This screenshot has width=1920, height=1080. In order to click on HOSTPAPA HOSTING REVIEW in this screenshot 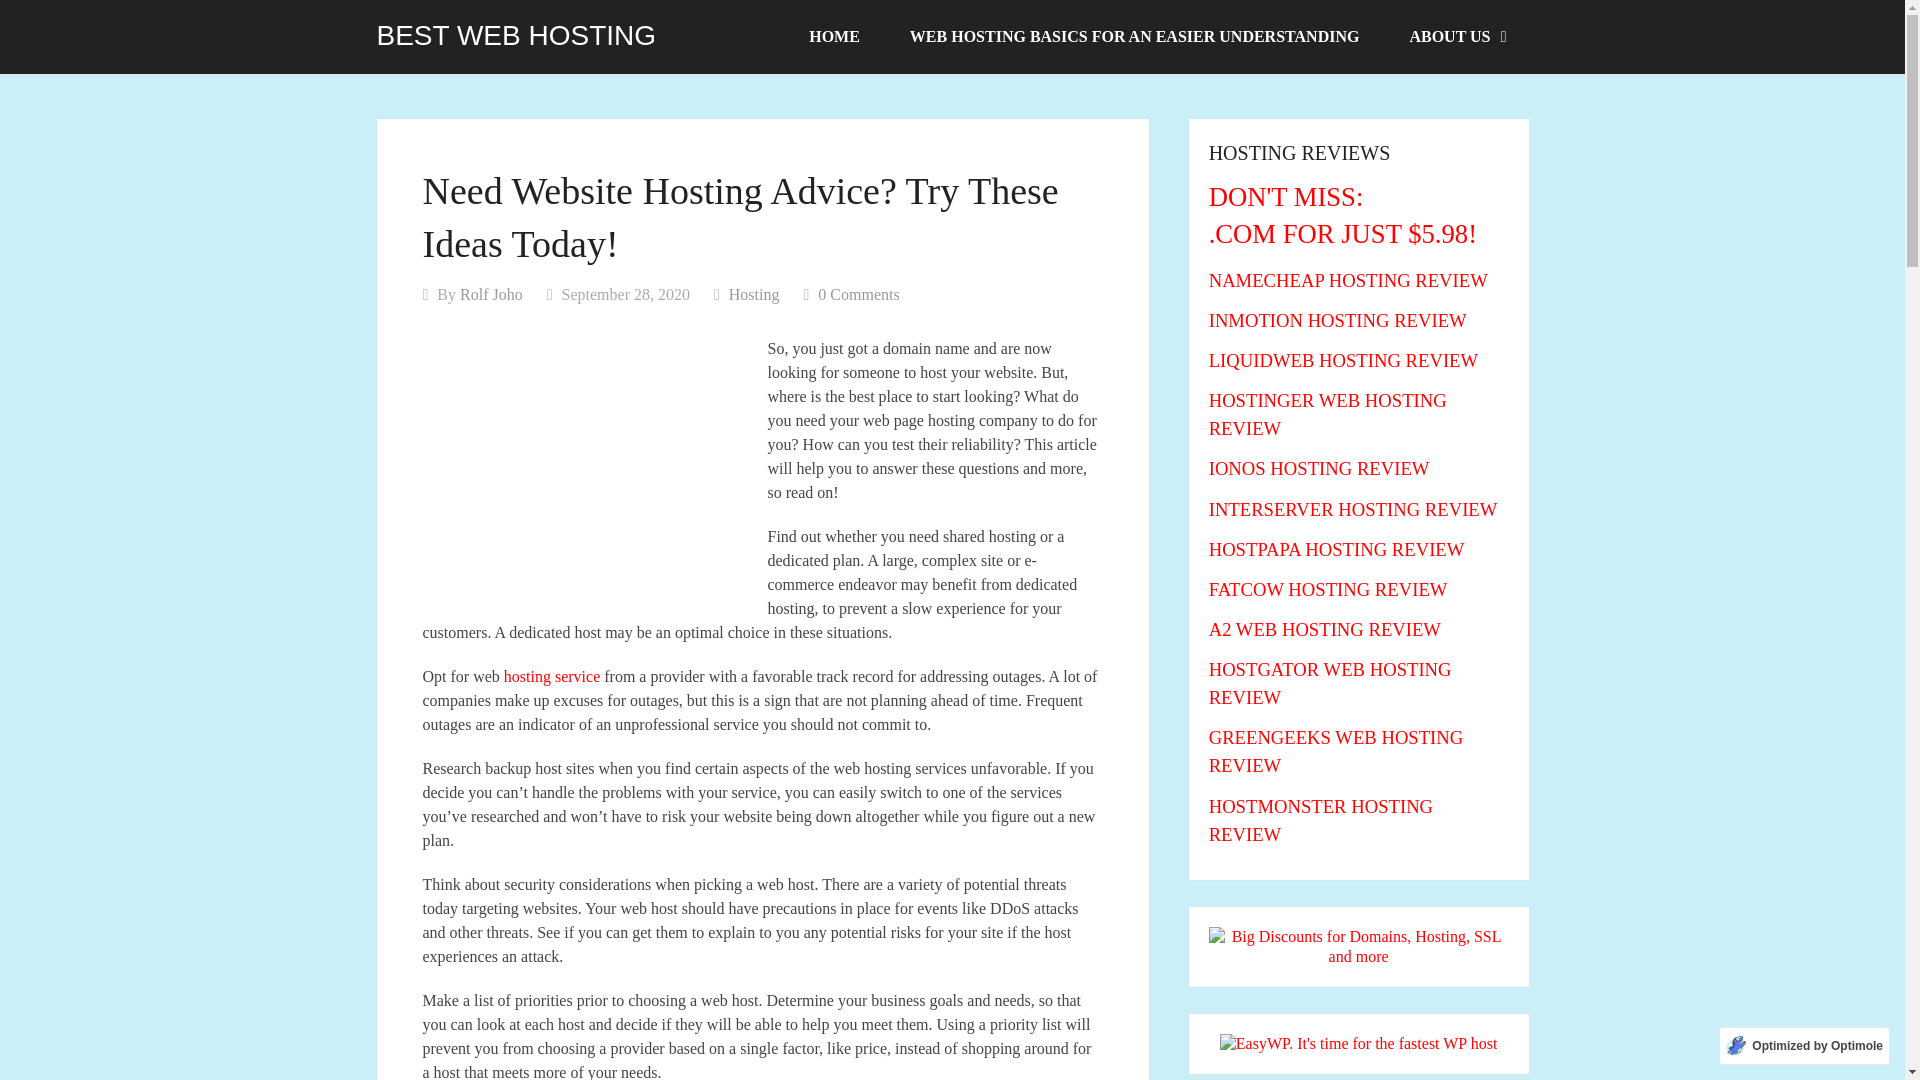, I will do `click(1336, 549)`.